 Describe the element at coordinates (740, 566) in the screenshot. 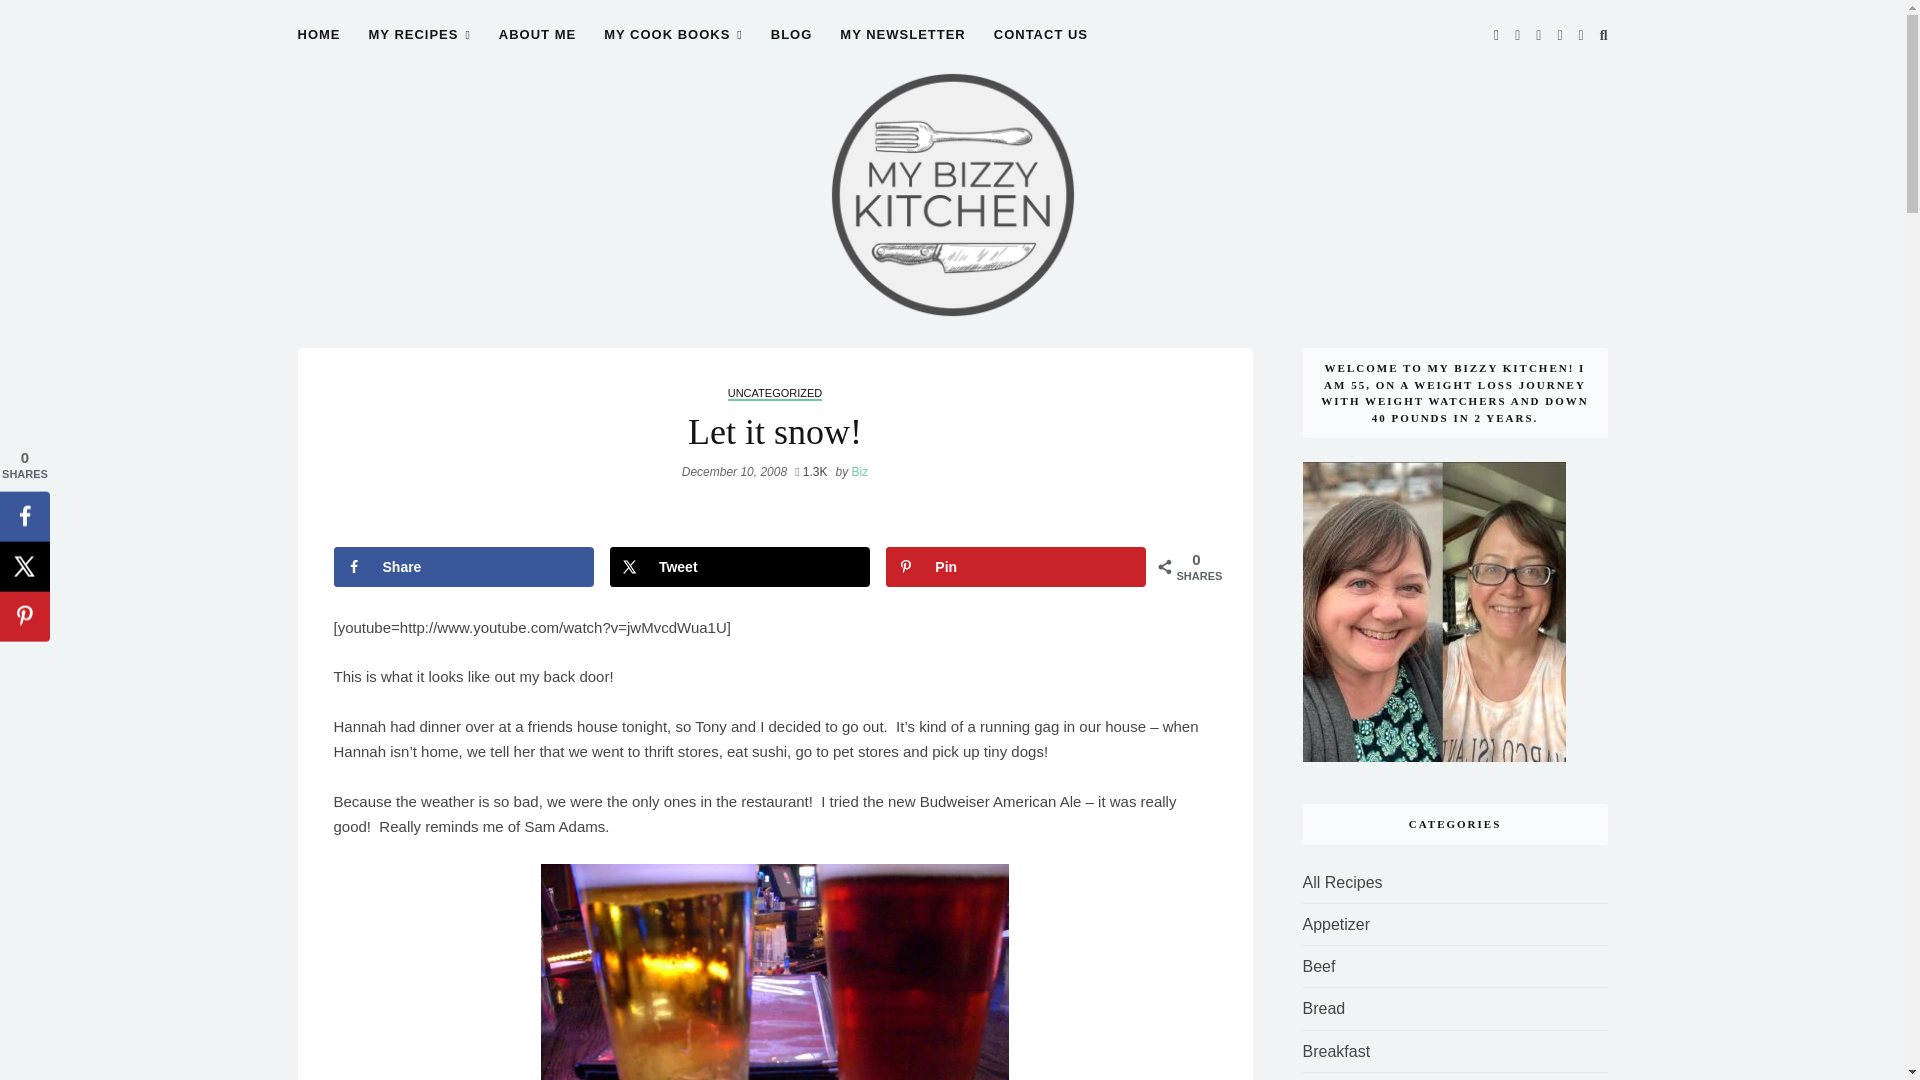

I see `Share on X` at that location.